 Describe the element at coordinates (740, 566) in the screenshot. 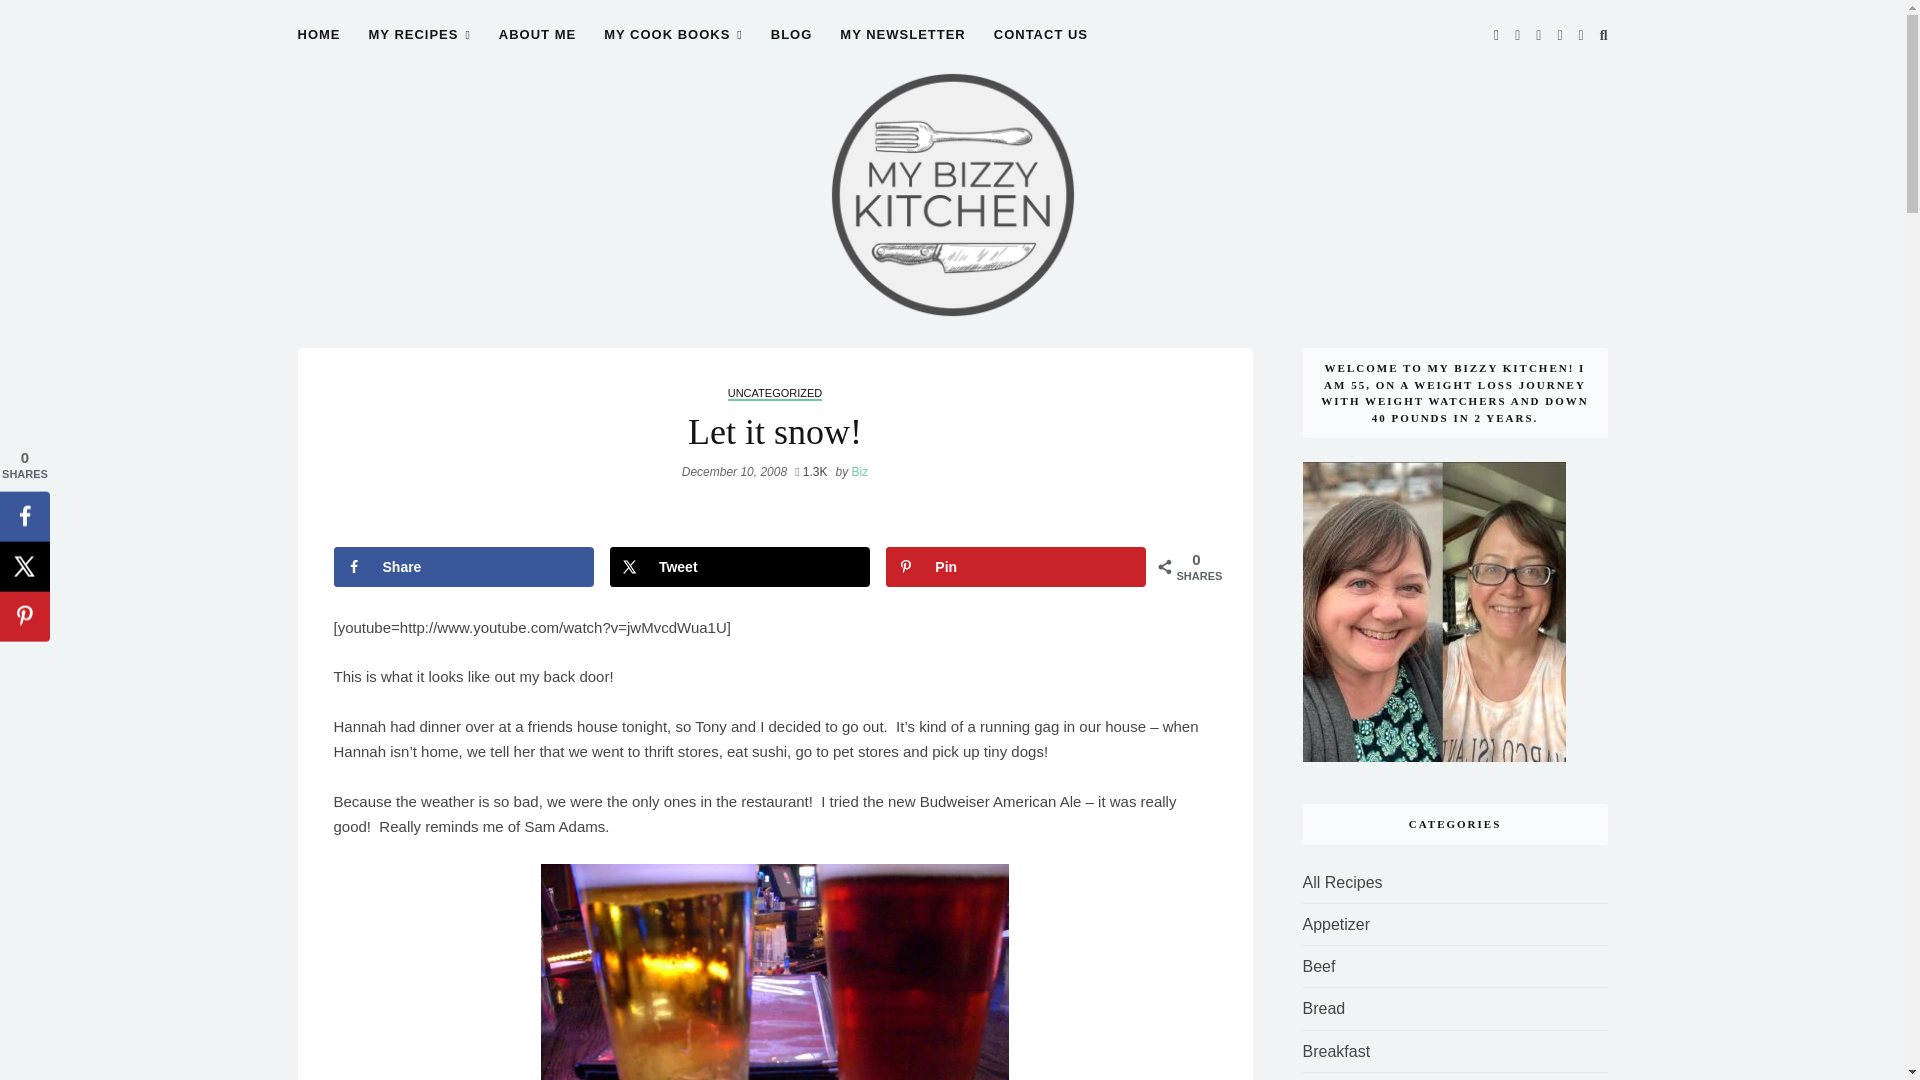

I see `Share on X` at that location.